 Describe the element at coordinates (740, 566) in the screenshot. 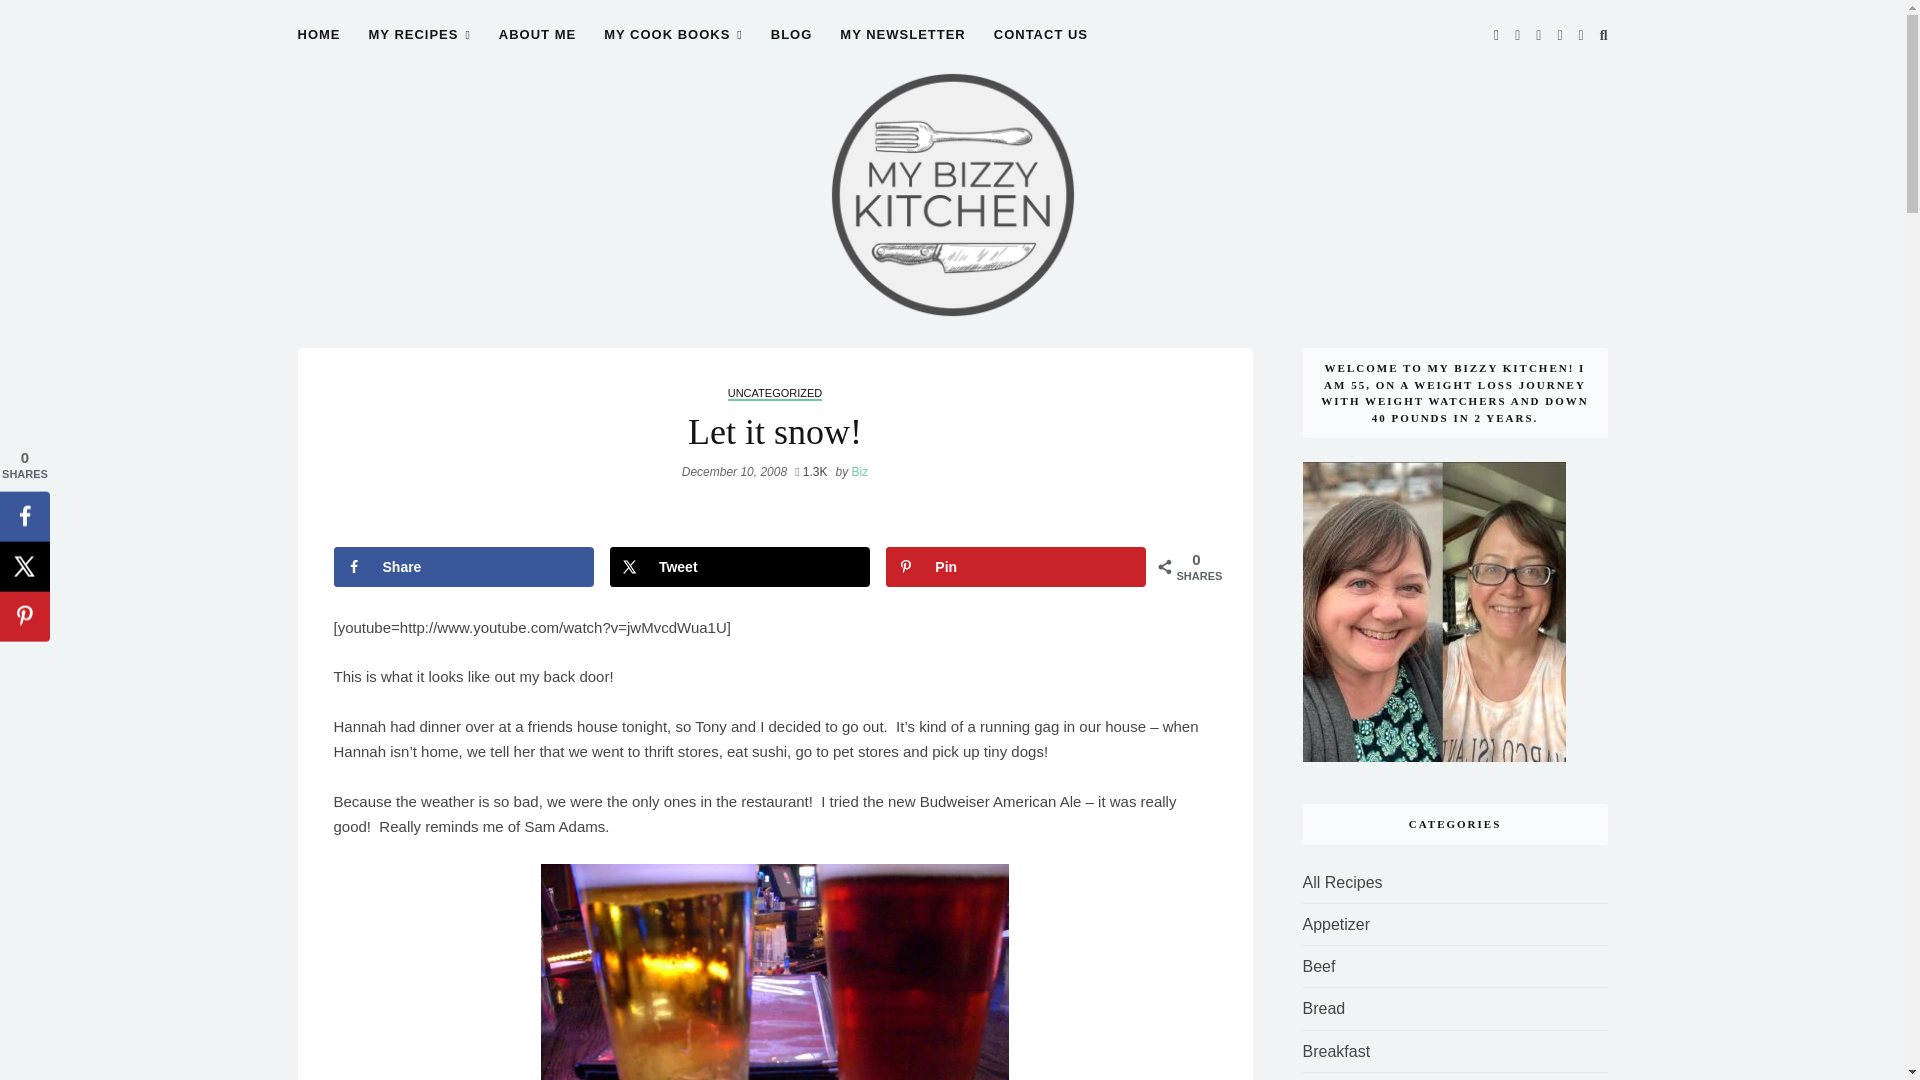

I see `Share on X` at that location.